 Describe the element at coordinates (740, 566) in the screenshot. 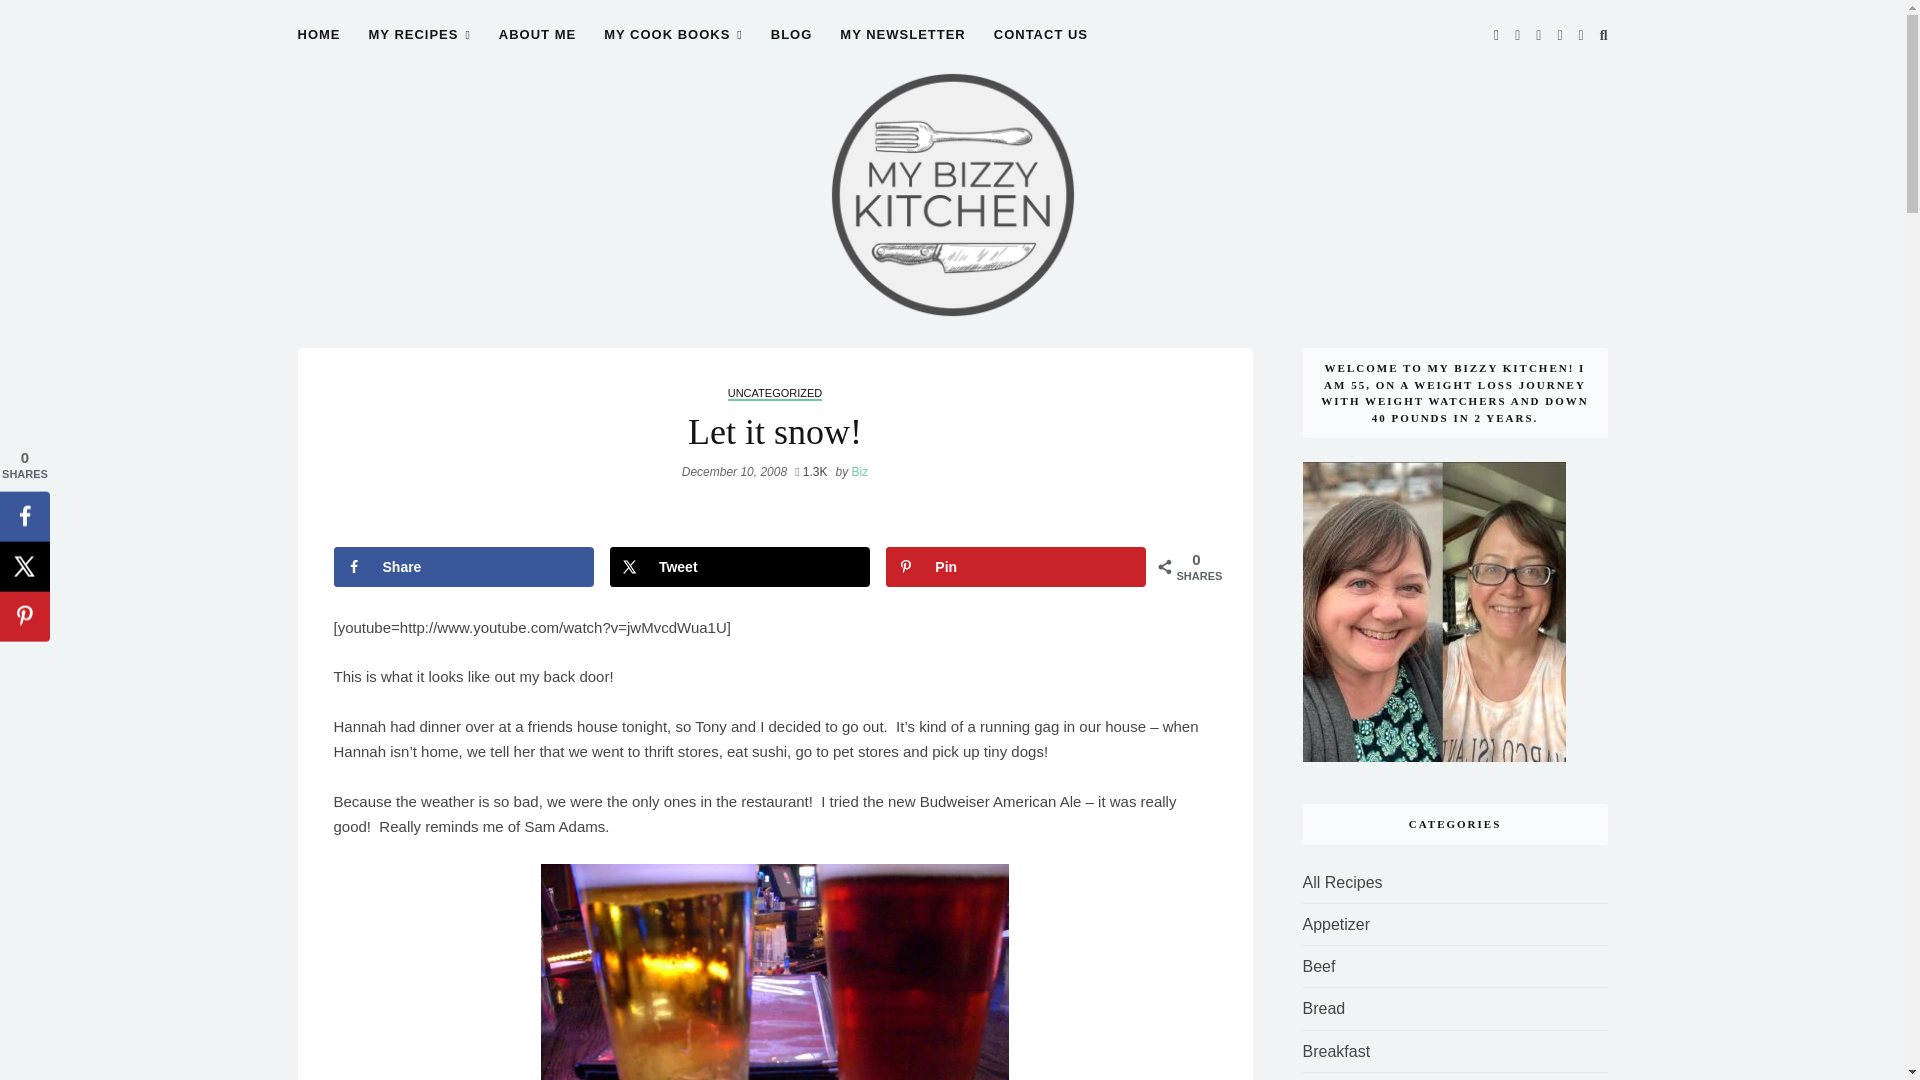

I see `Share on X` at that location.